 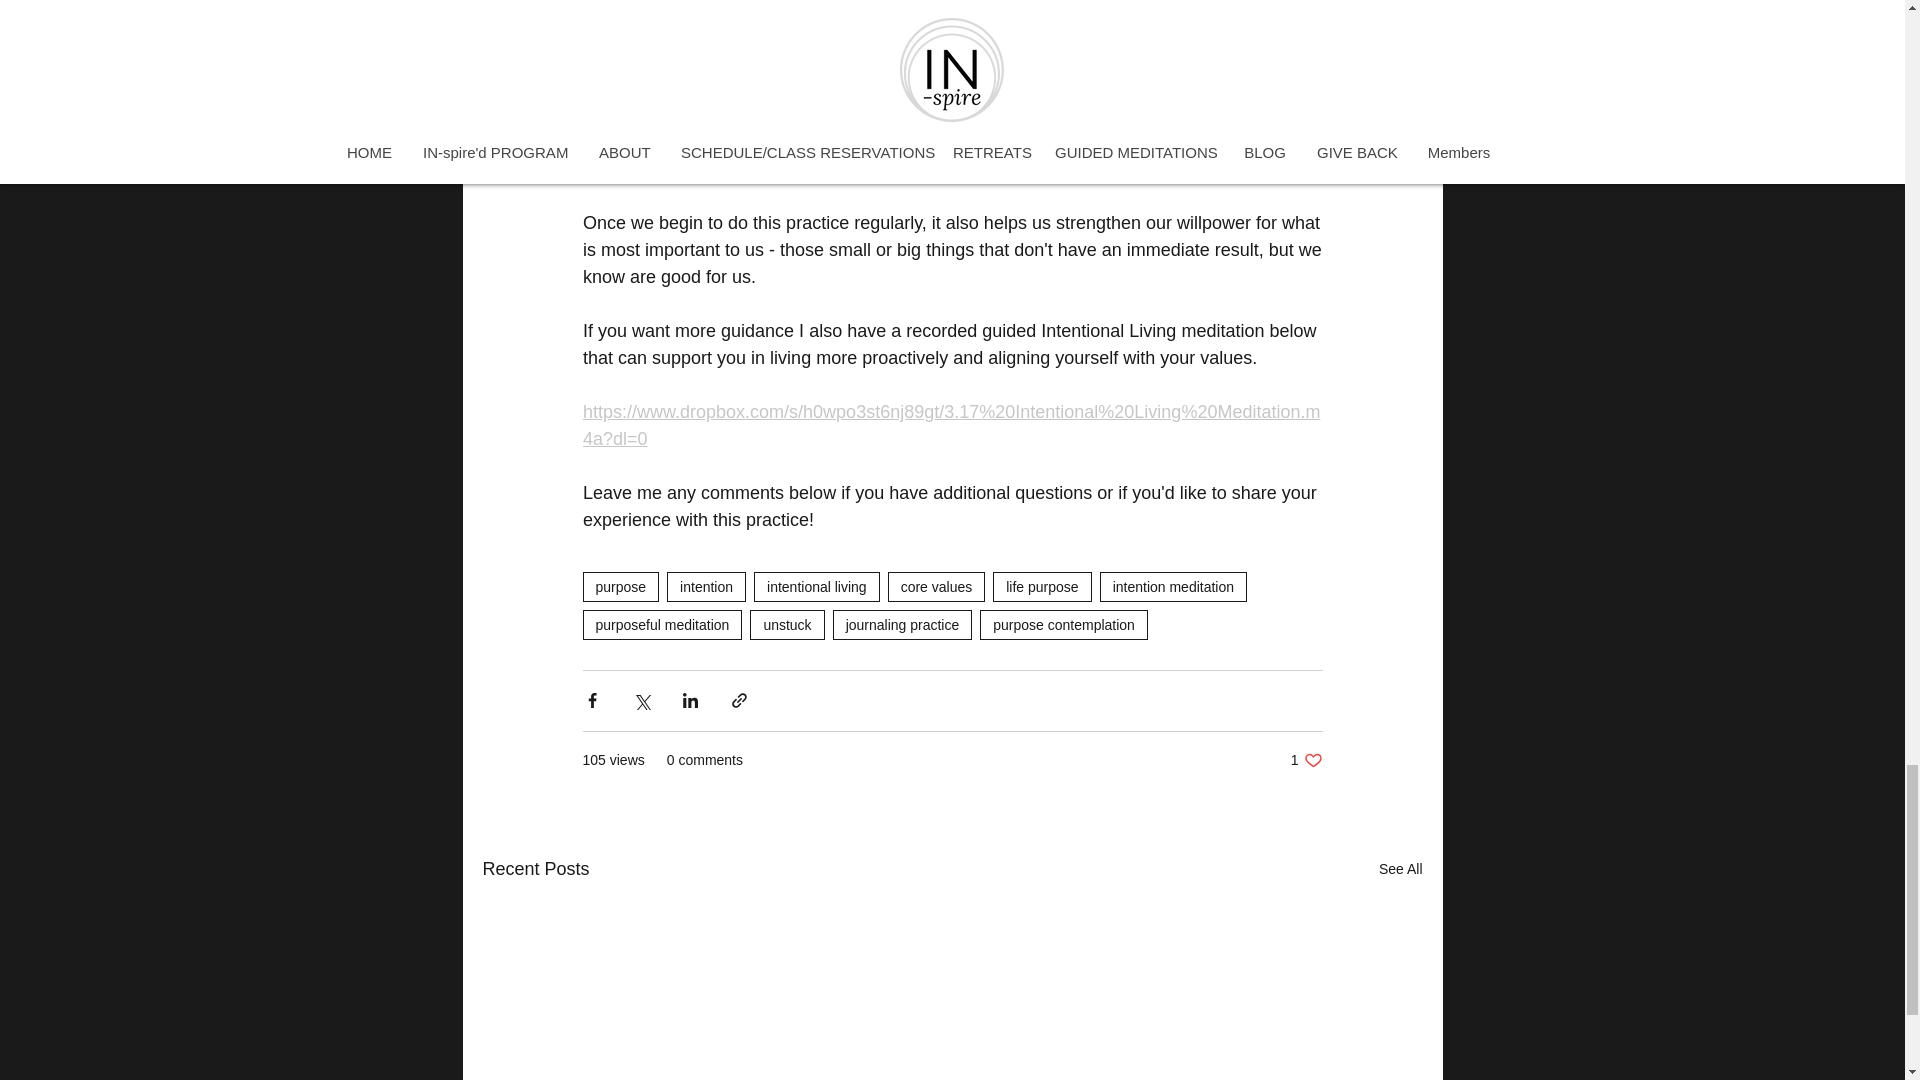 I want to click on purpose, so click(x=1173, y=586).